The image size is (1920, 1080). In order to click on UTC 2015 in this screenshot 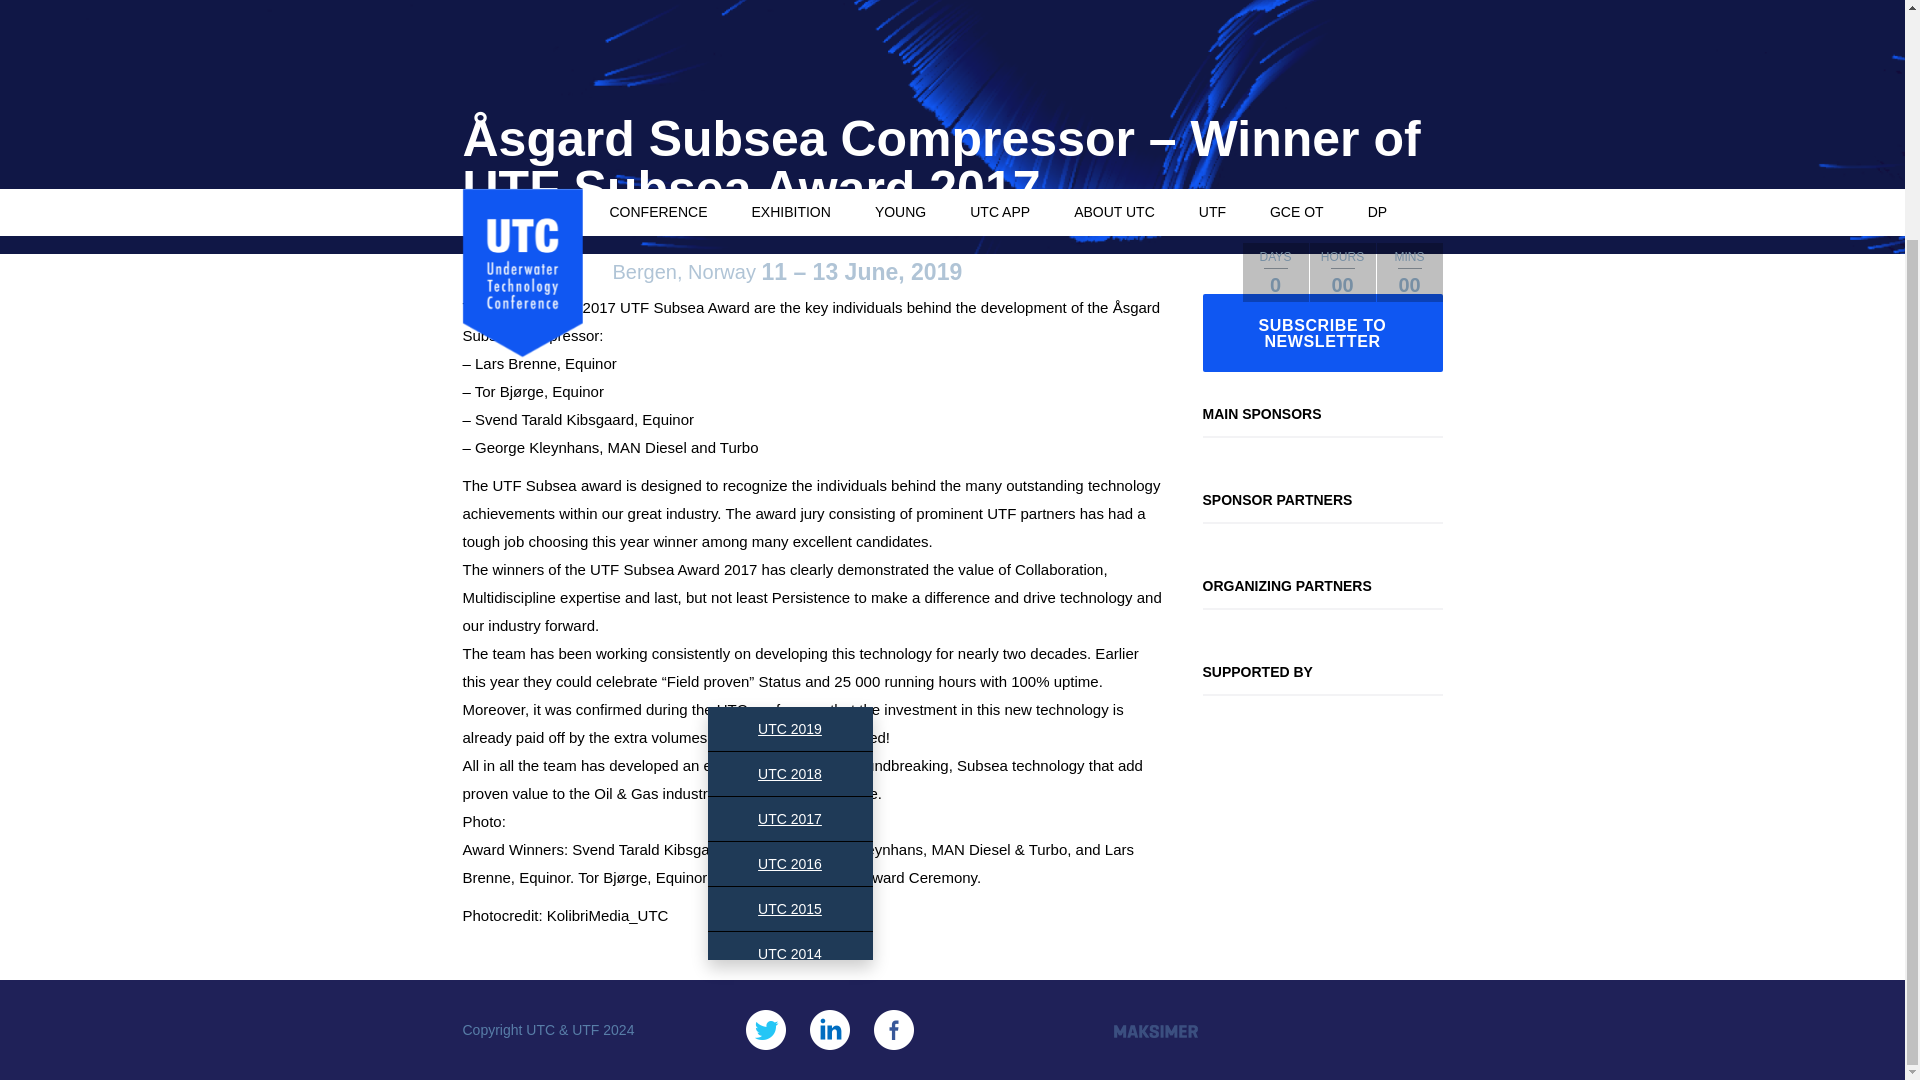, I will do `click(790, 908)`.